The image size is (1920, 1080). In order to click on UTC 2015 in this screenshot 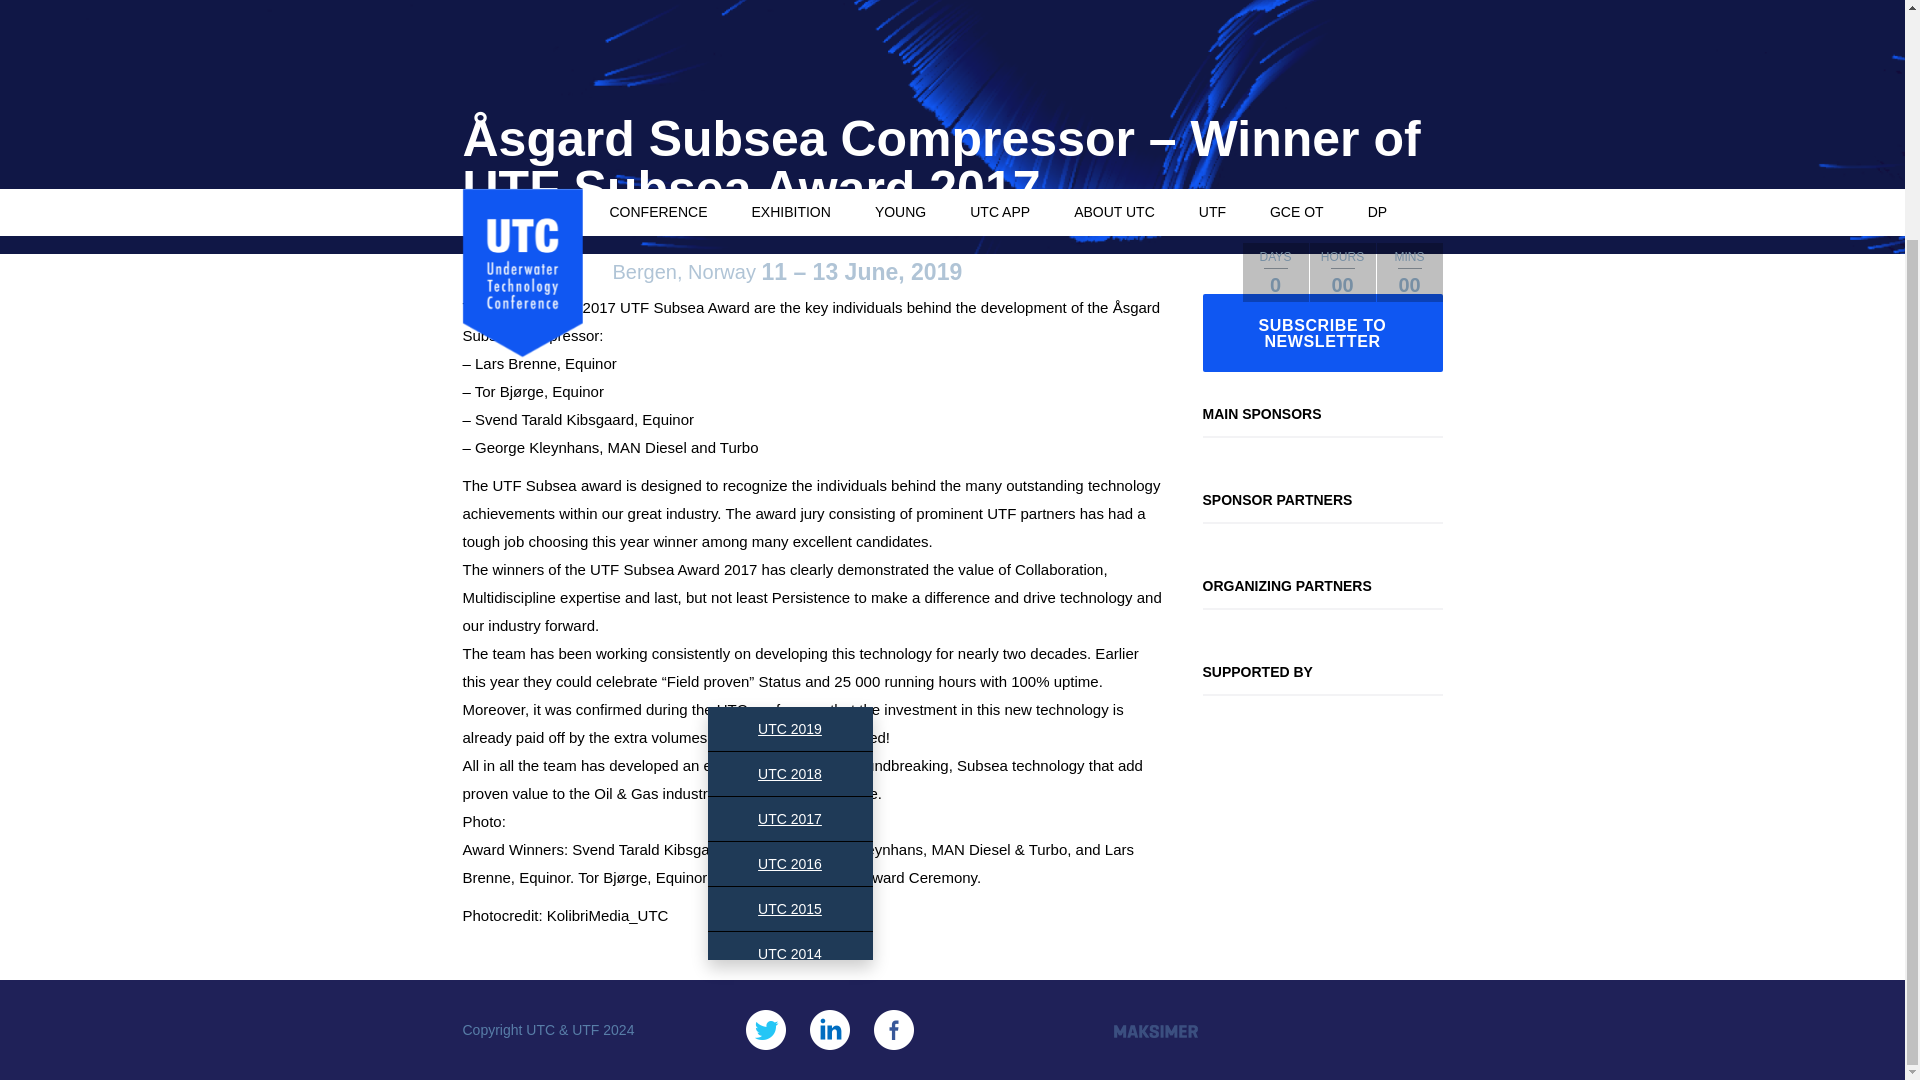, I will do `click(790, 908)`.